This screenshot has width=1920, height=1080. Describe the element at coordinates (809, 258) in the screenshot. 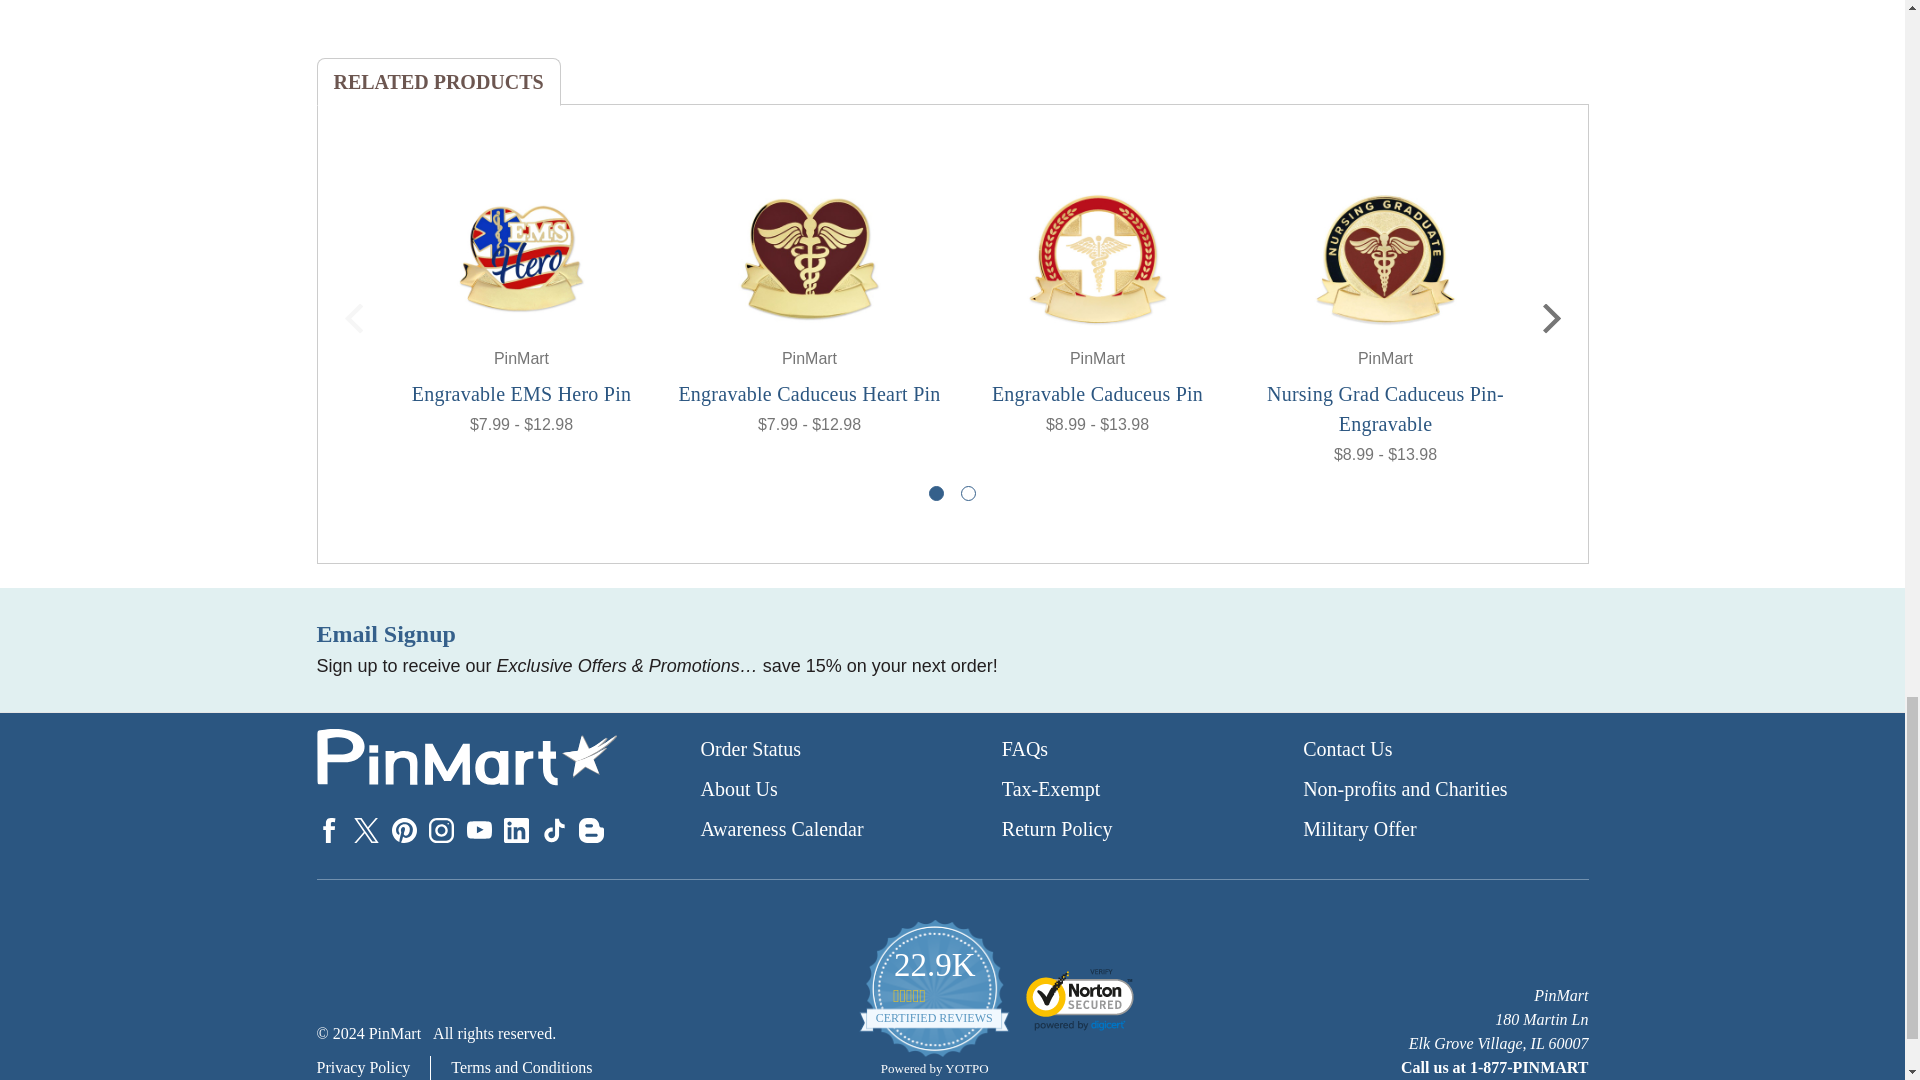

I see `Engravable Caduceus Heart Pin Front` at that location.